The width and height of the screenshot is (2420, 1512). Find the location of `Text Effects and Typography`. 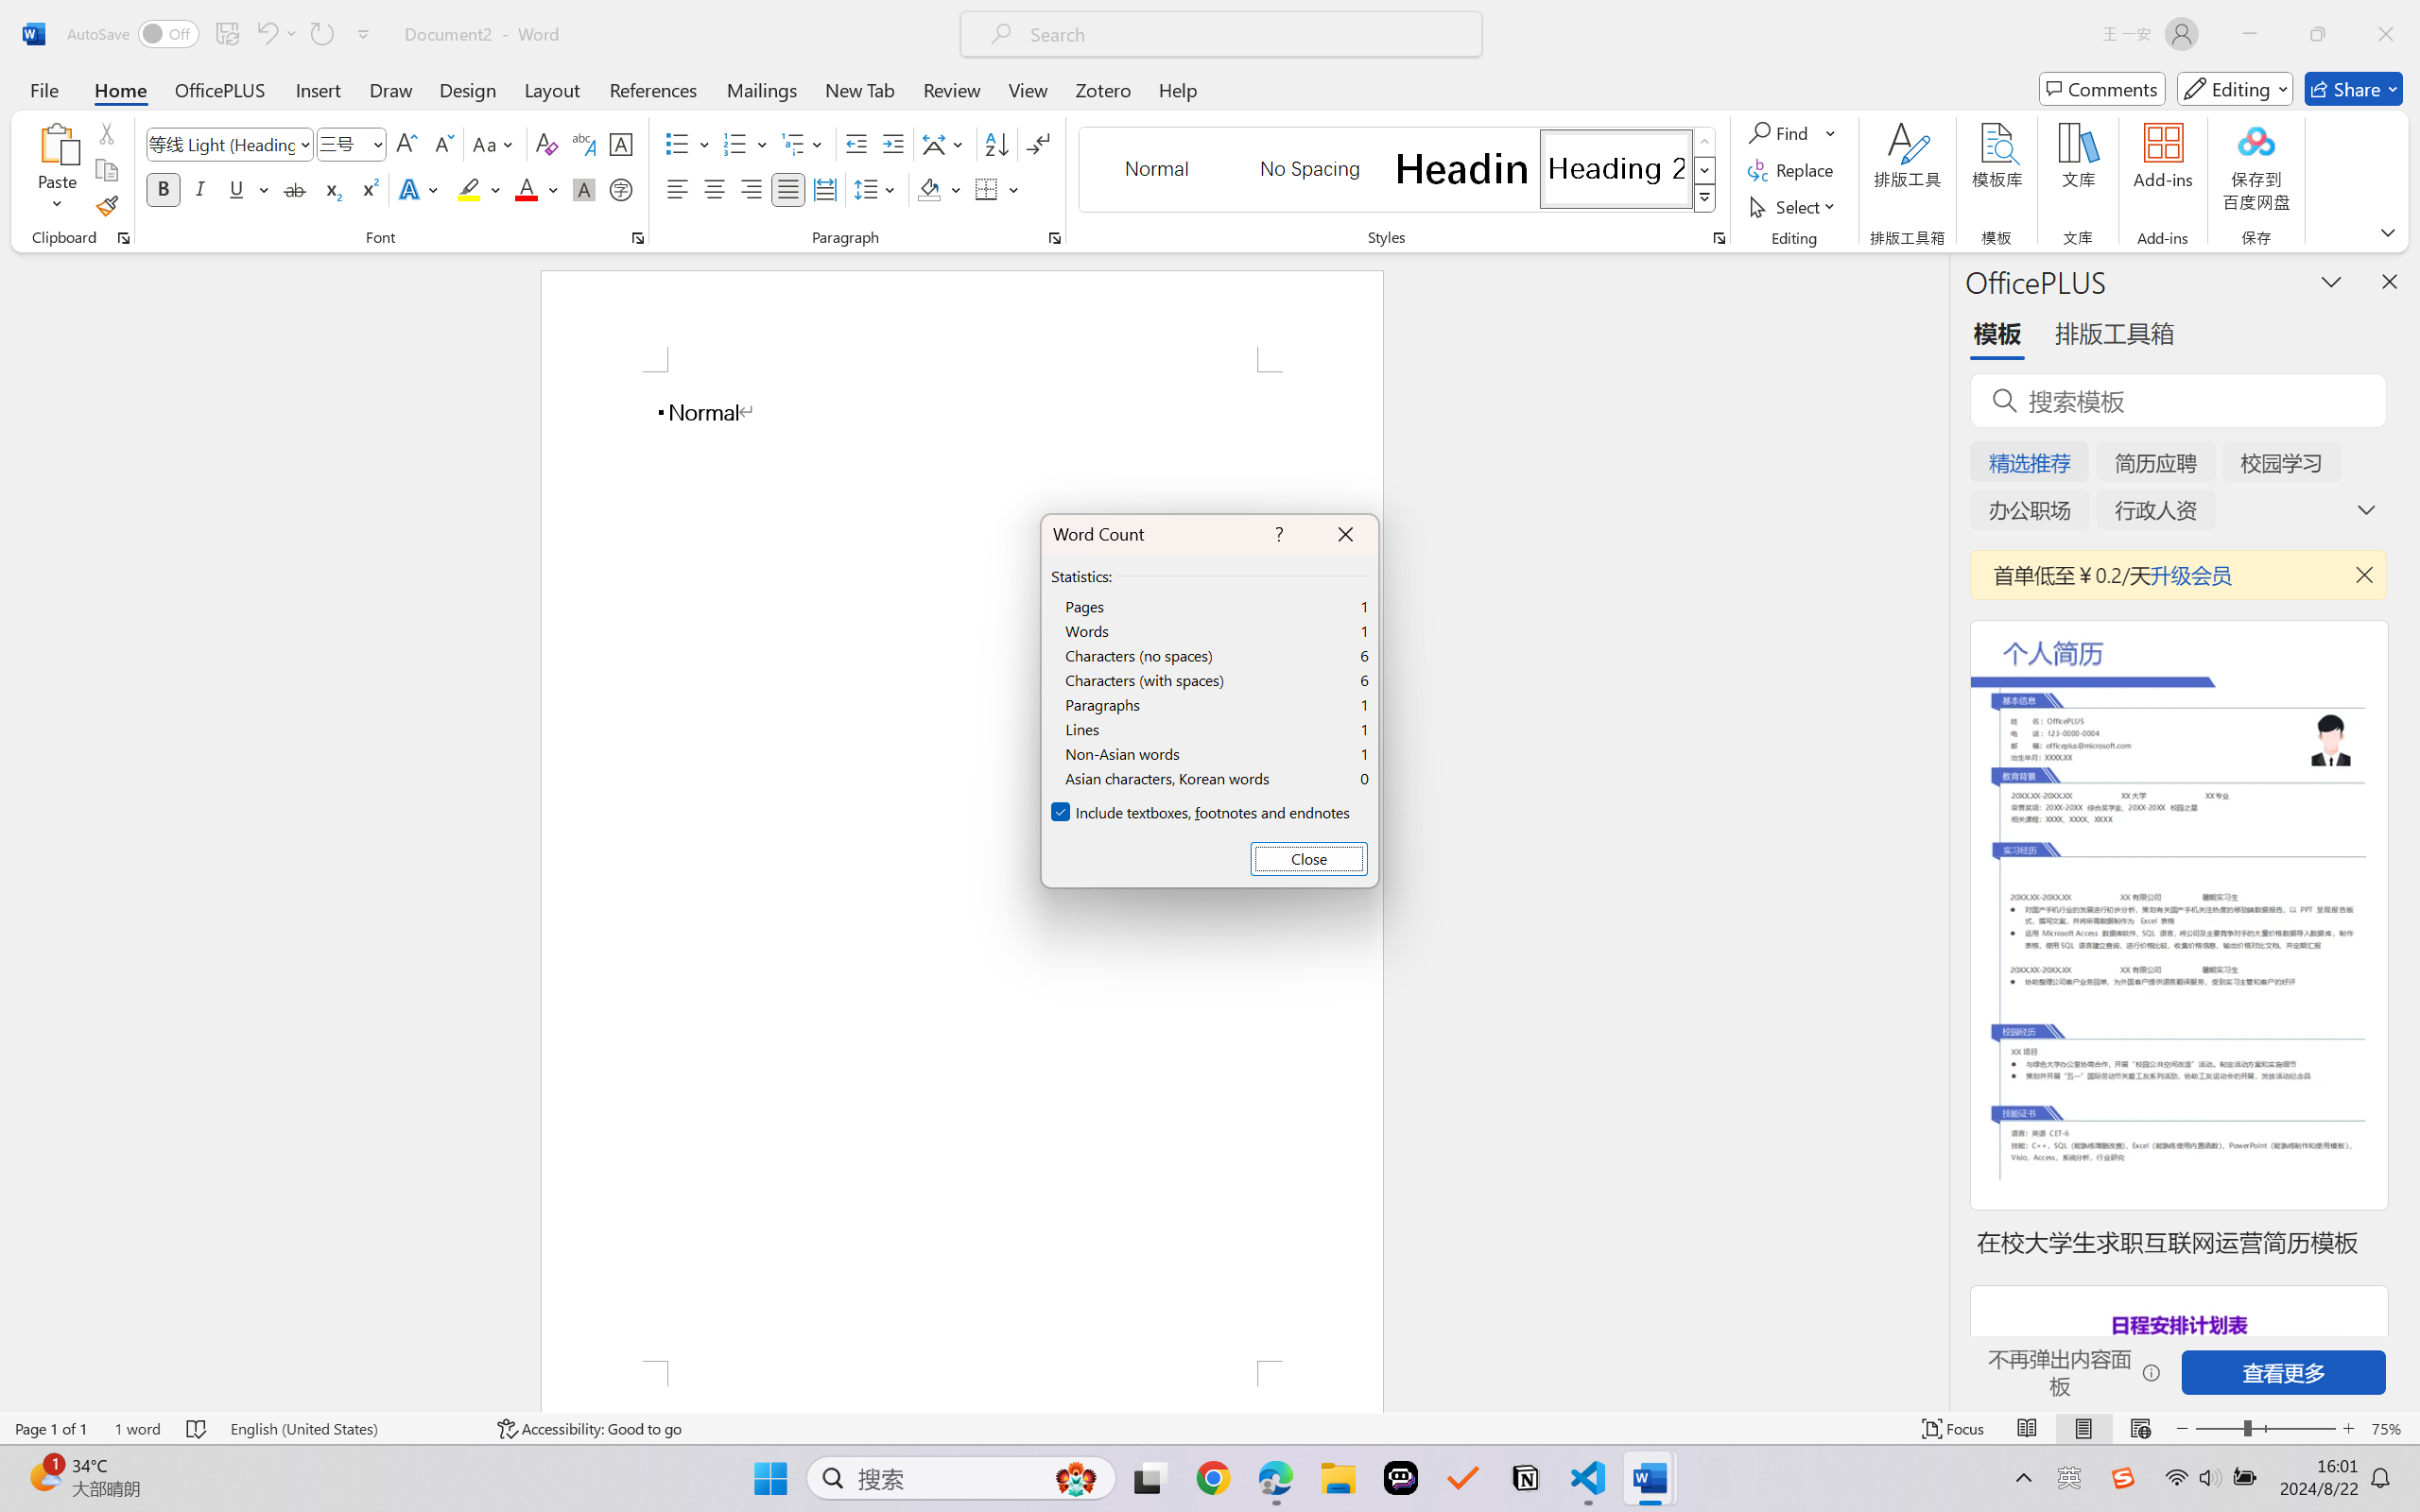

Text Effects and Typography is located at coordinates (421, 189).